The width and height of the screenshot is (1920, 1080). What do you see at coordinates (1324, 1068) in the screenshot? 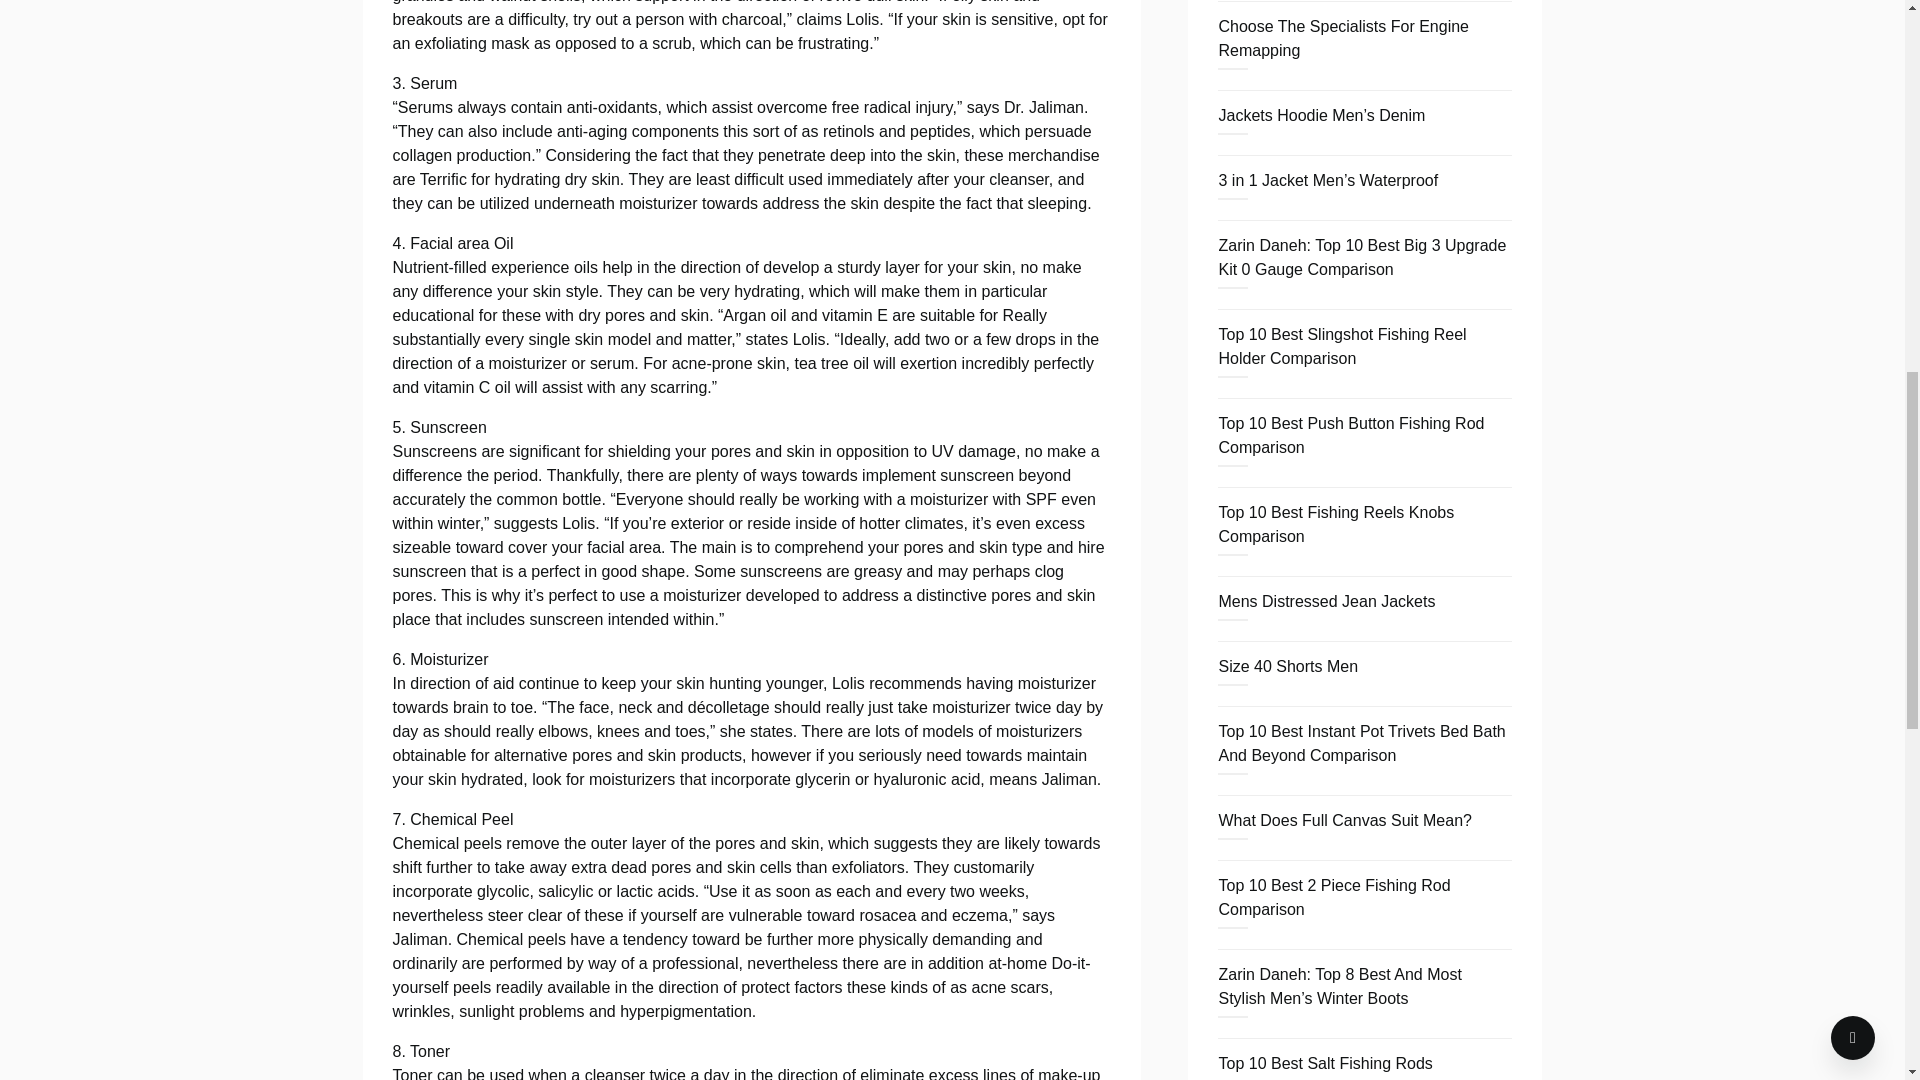
I see `Top 10 Best Salt Fishing Rods Comparison` at bounding box center [1324, 1068].